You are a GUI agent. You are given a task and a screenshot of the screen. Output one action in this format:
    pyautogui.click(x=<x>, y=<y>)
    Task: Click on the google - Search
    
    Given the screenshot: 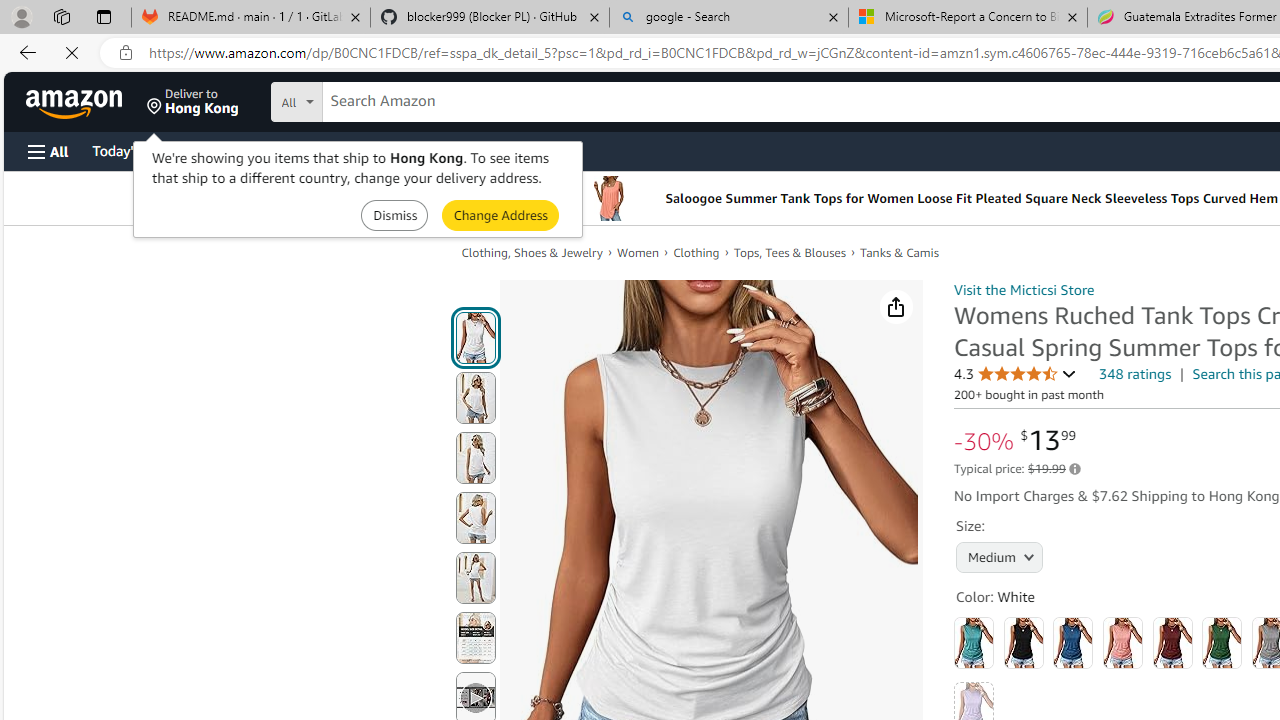 What is the action you would take?
    pyautogui.click(x=729, y=18)
    